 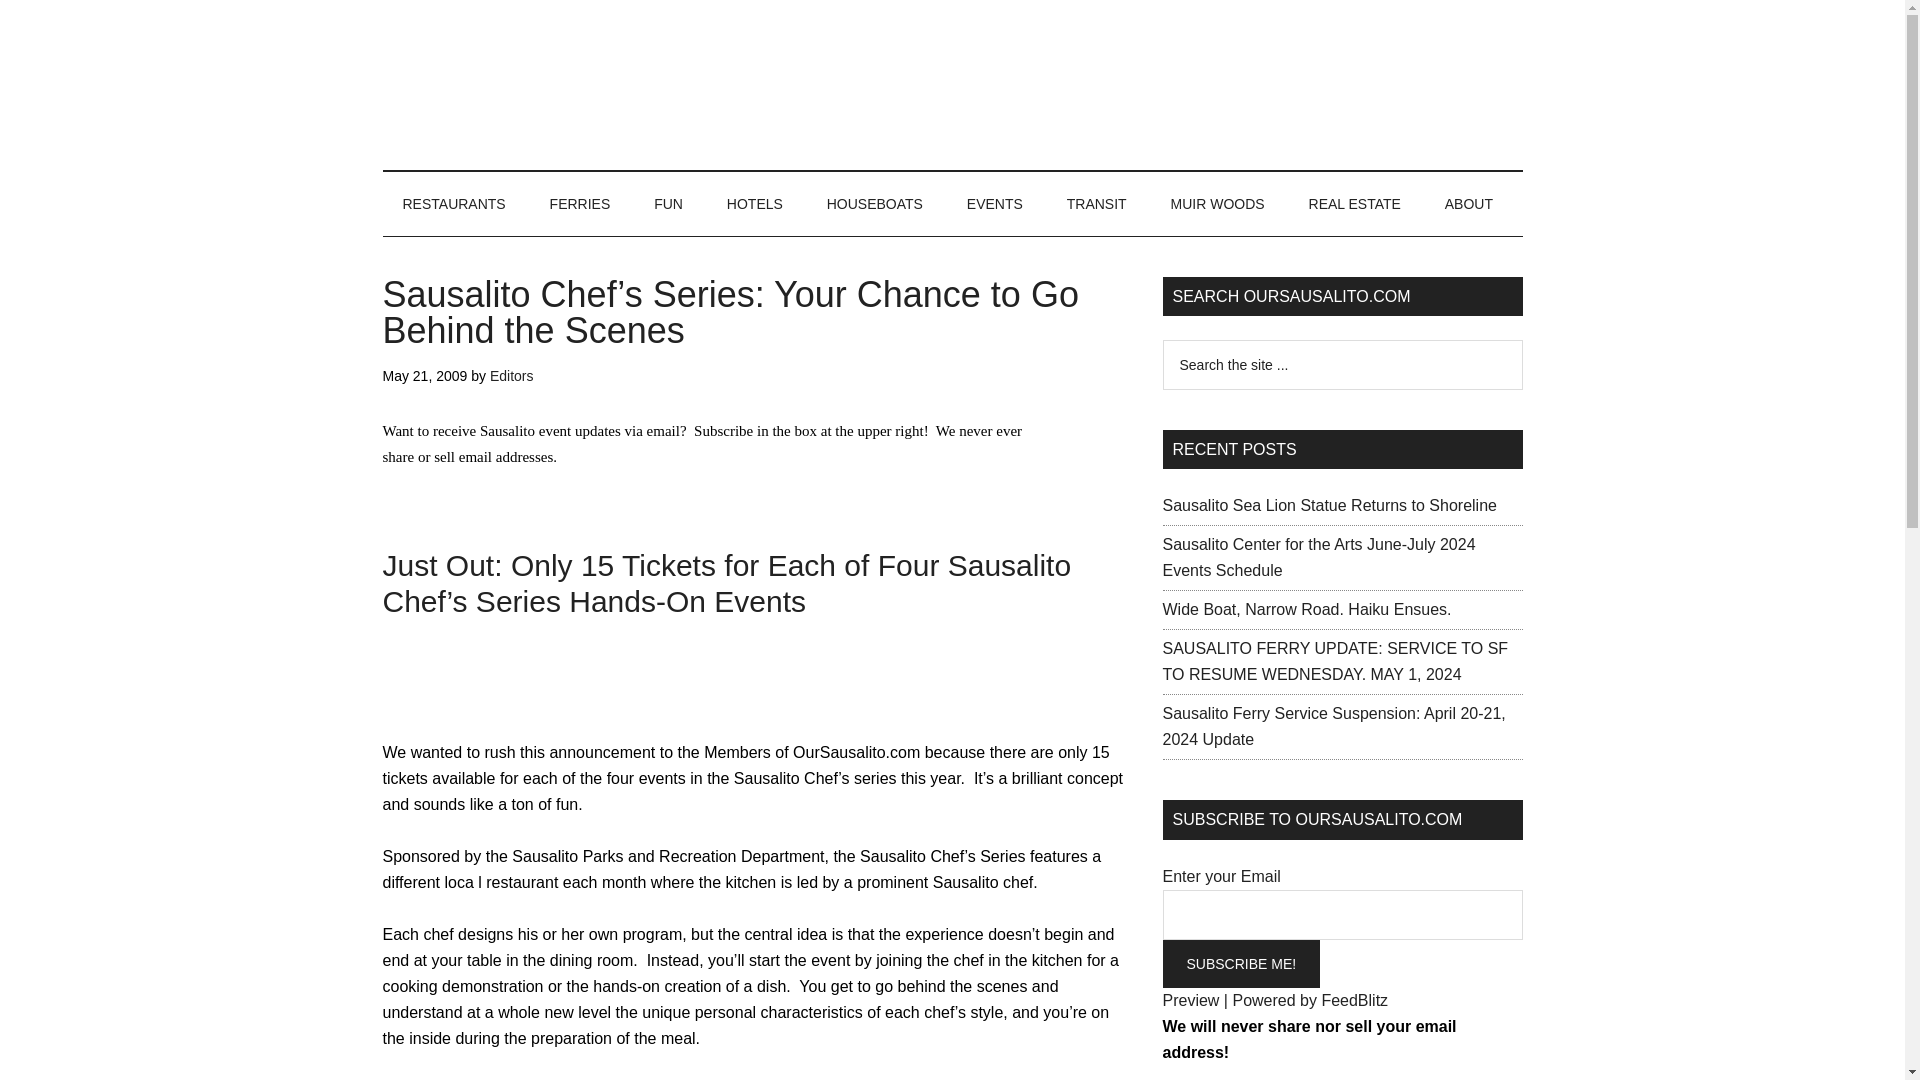 What do you see at coordinates (453, 204) in the screenshot?
I see `Best Sausalito Restaurants 2015` at bounding box center [453, 204].